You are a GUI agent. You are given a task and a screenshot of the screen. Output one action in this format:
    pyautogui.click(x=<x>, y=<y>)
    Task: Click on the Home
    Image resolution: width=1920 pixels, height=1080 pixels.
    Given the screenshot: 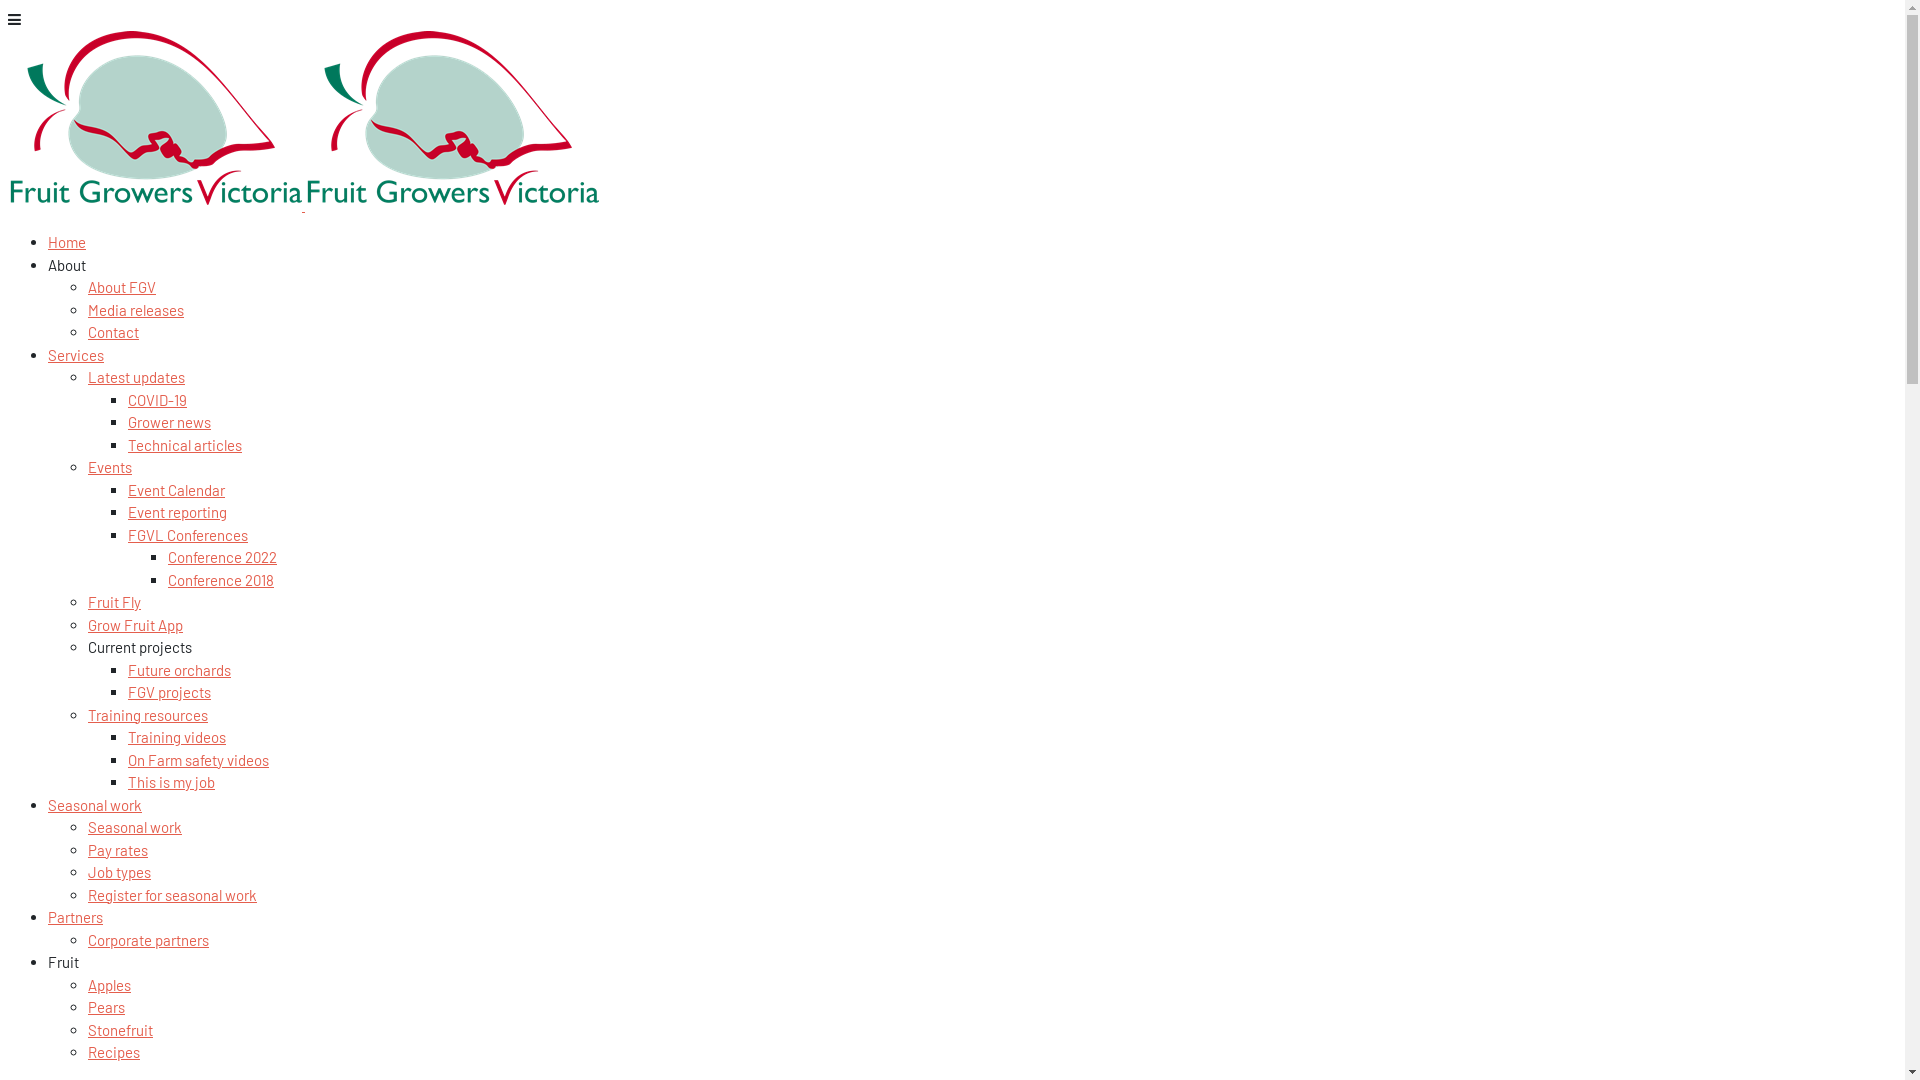 What is the action you would take?
    pyautogui.click(x=67, y=242)
    